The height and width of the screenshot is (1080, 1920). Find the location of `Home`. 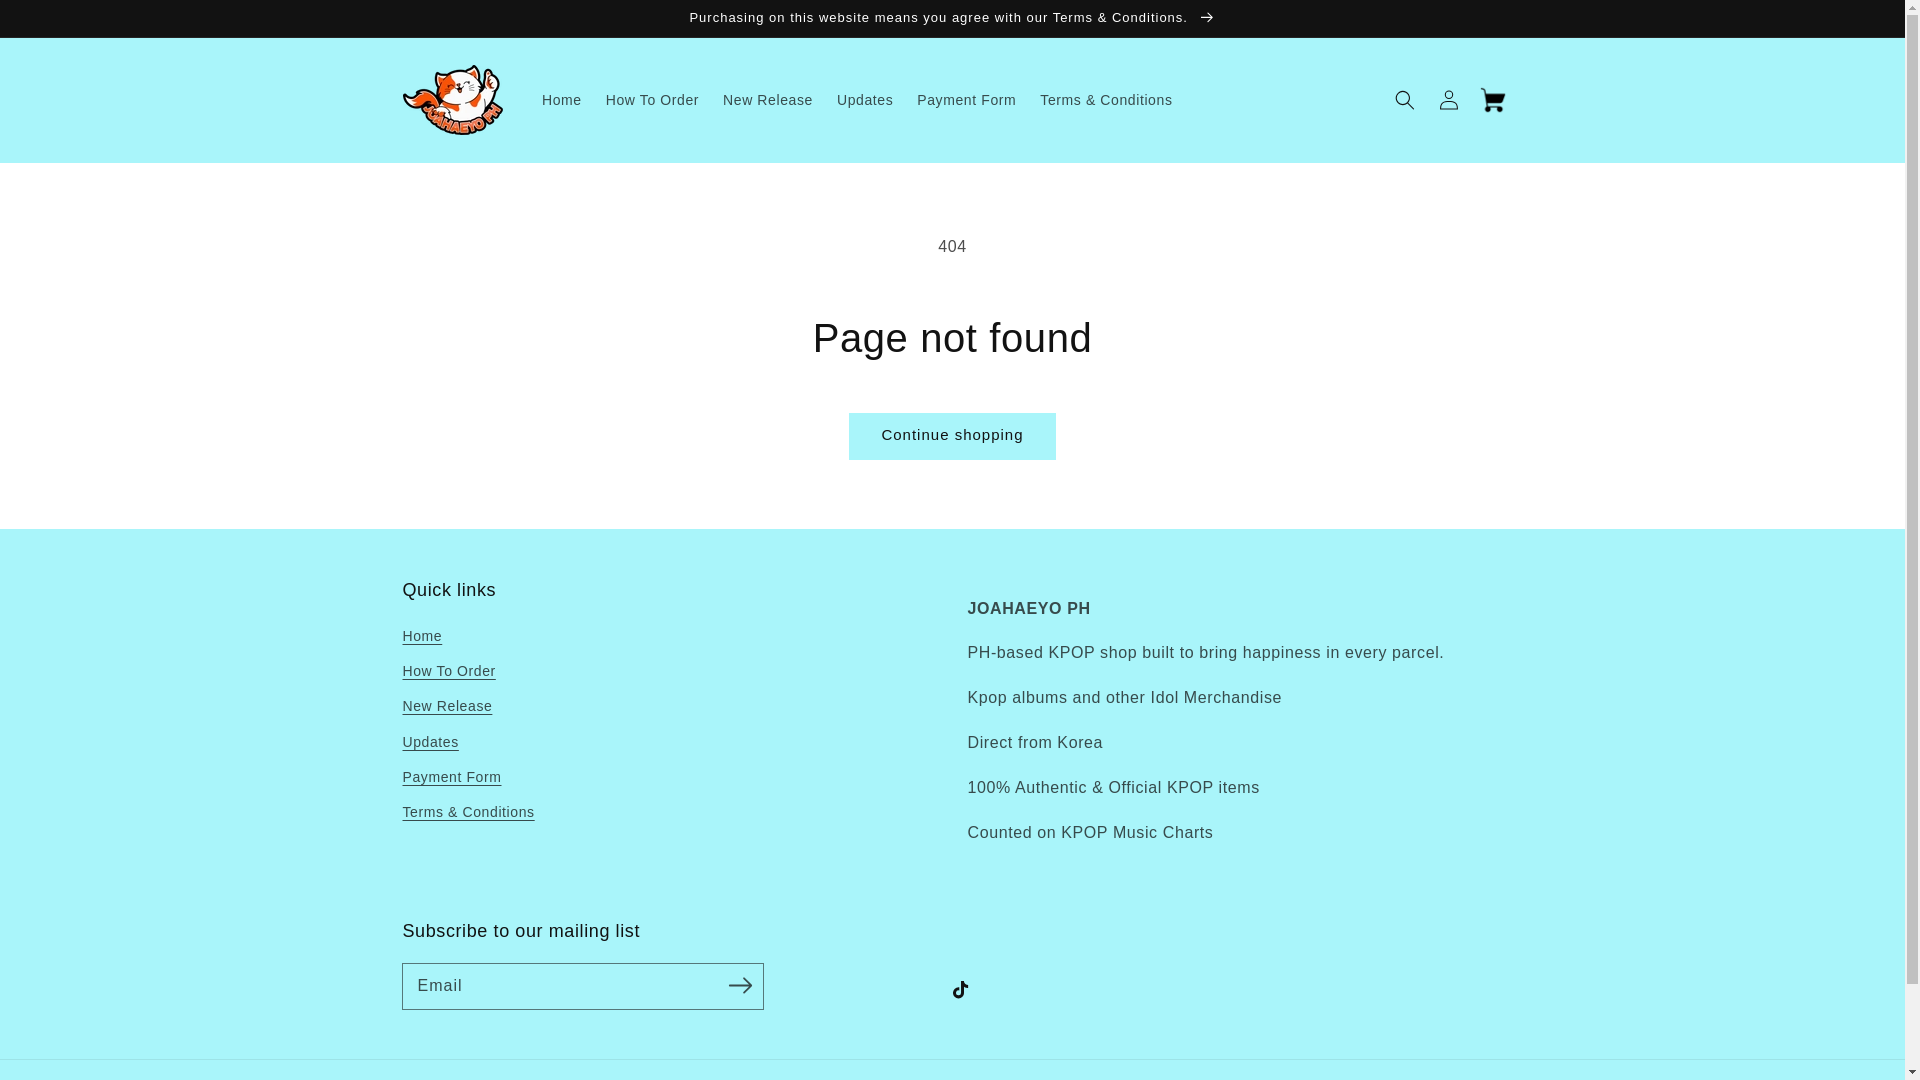

Home is located at coordinates (561, 99).